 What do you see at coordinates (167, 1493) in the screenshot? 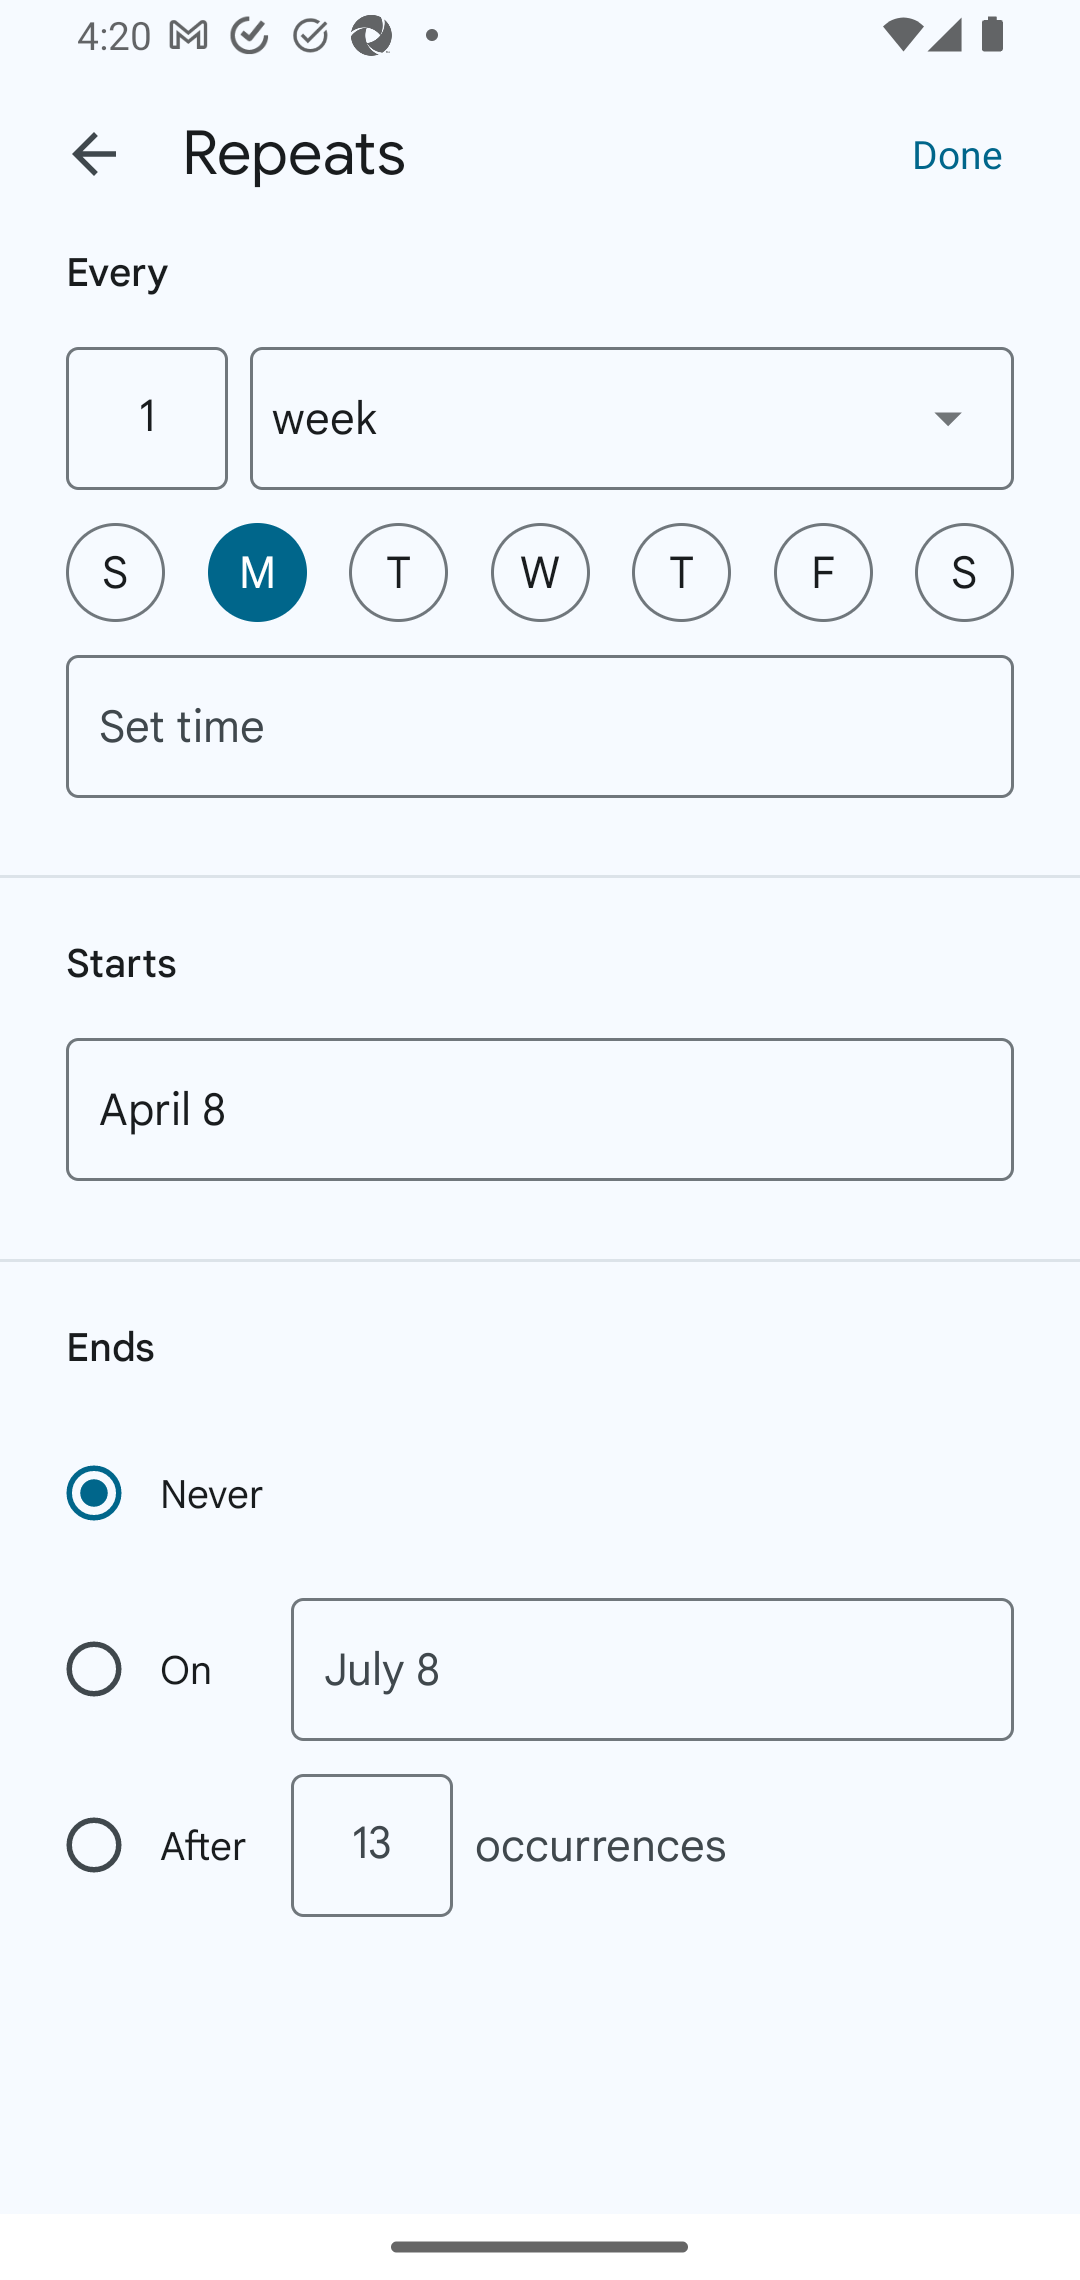
I see `Never Recurrence never ends` at bounding box center [167, 1493].